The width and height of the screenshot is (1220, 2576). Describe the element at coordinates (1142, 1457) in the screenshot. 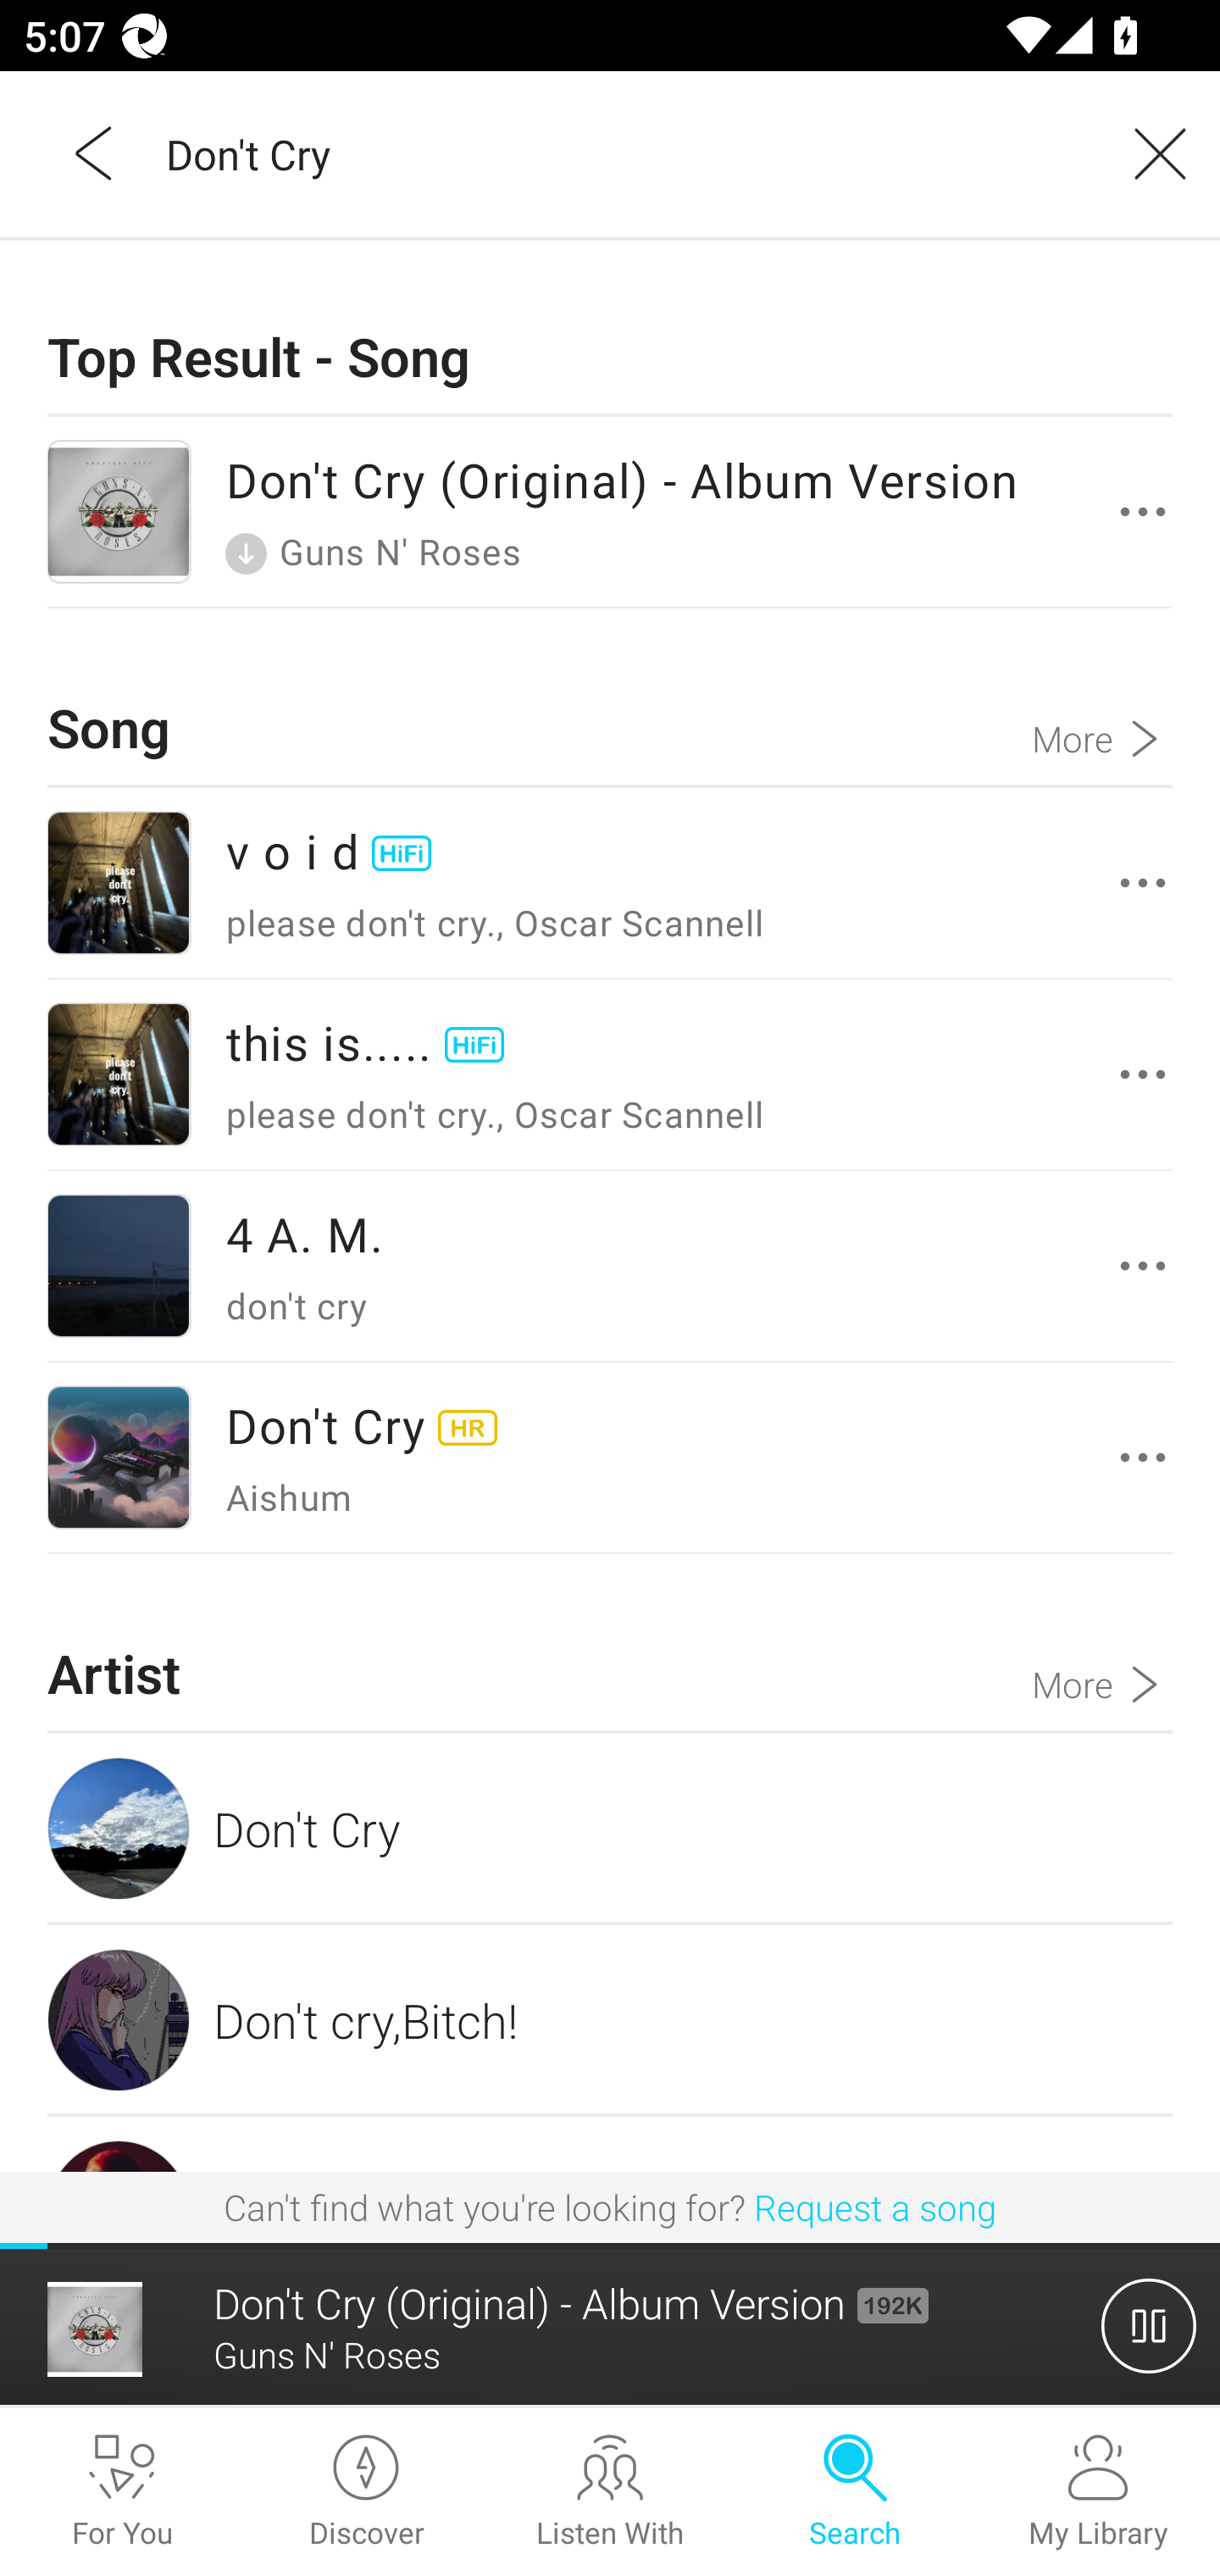

I see `更多操作選項` at that location.